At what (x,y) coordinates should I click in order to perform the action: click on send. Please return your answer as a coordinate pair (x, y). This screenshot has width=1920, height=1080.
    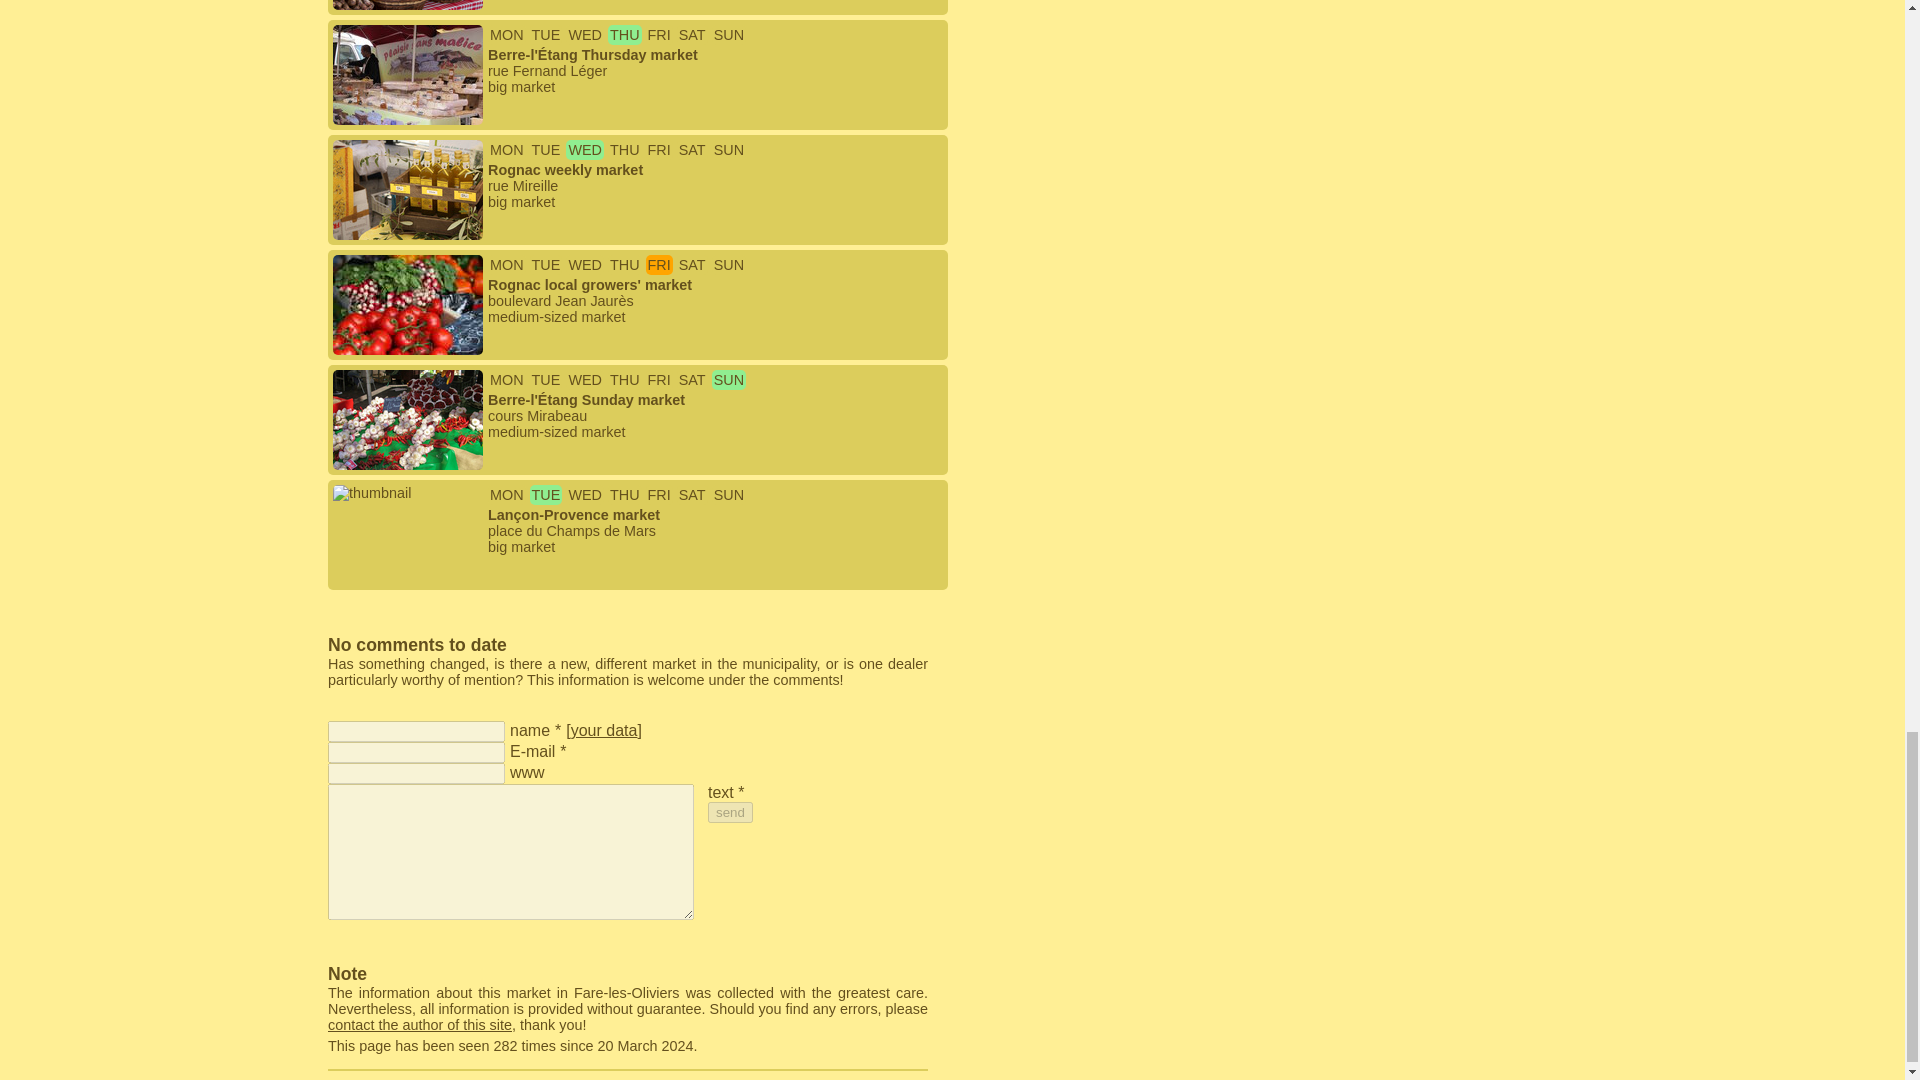
    Looking at the image, I should click on (730, 812).